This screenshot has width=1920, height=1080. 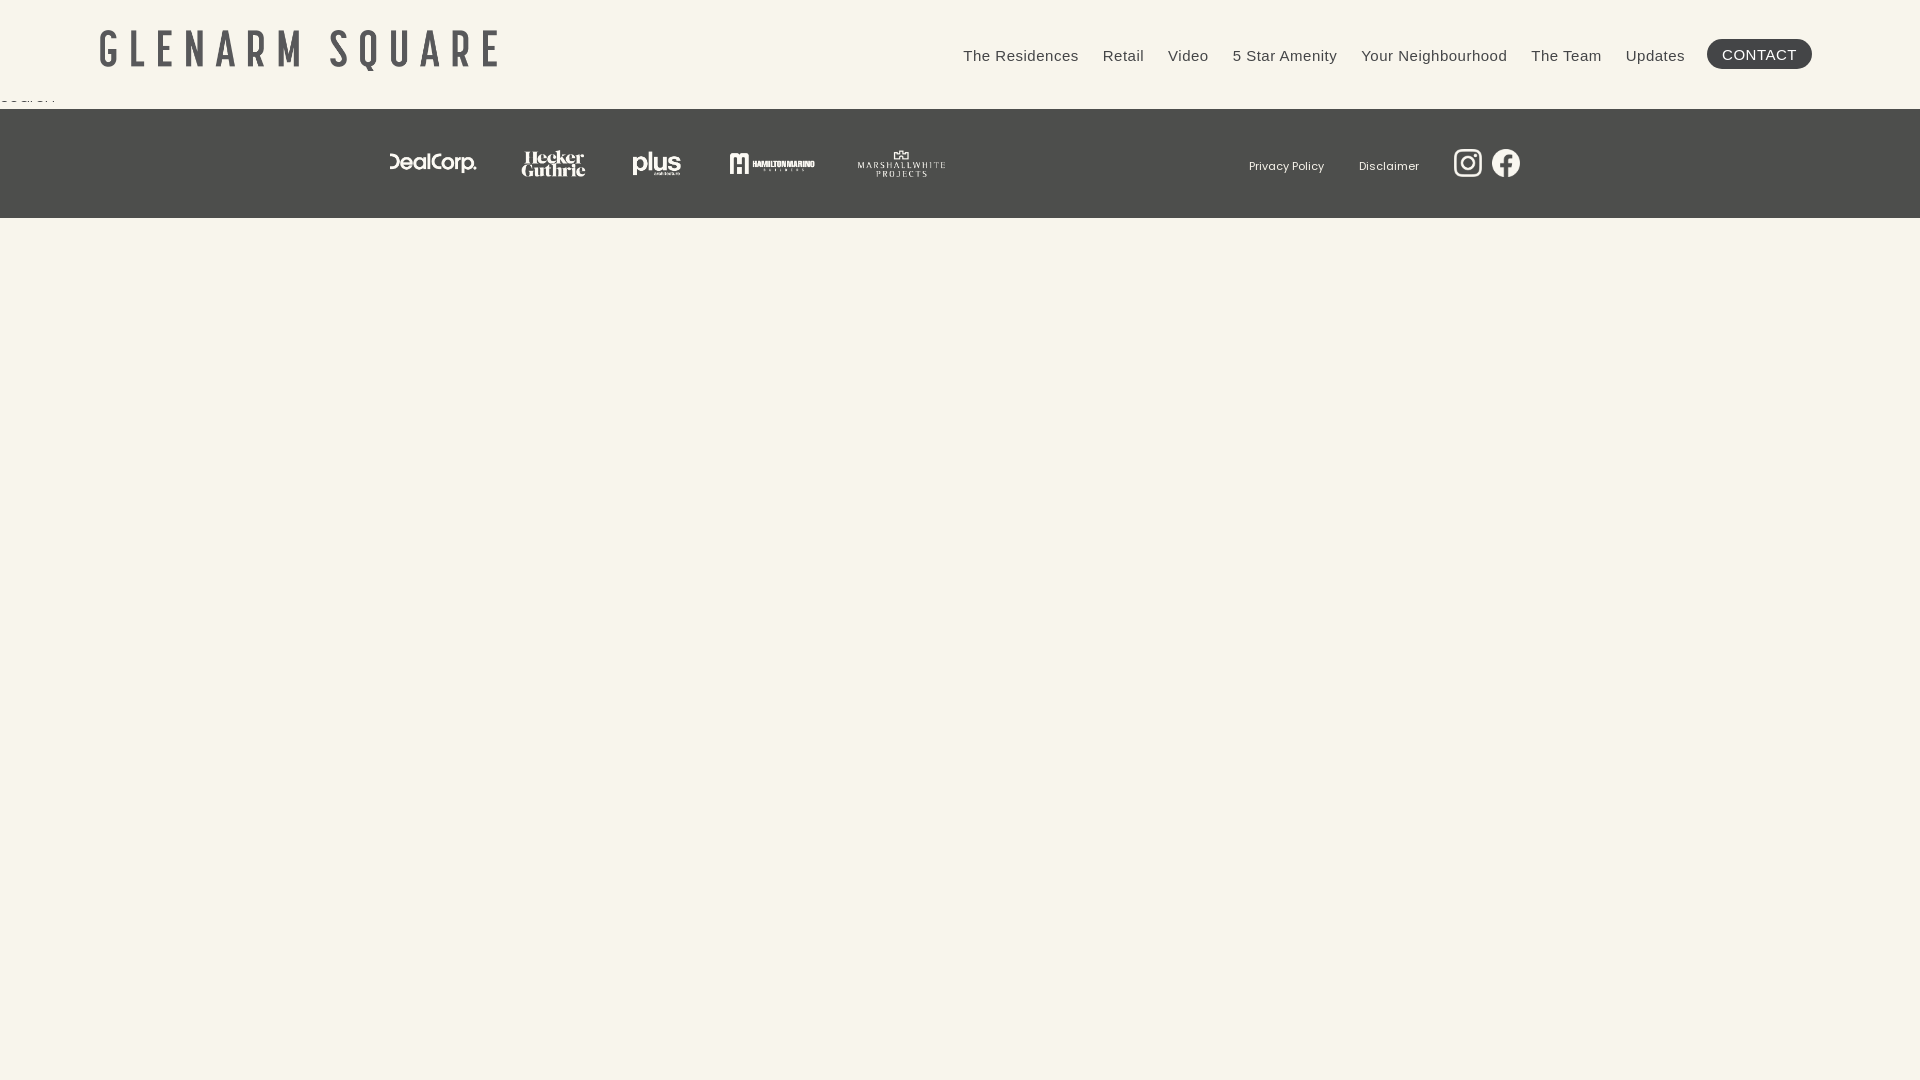 I want to click on Your Neighbourhood, so click(x=1434, y=56).